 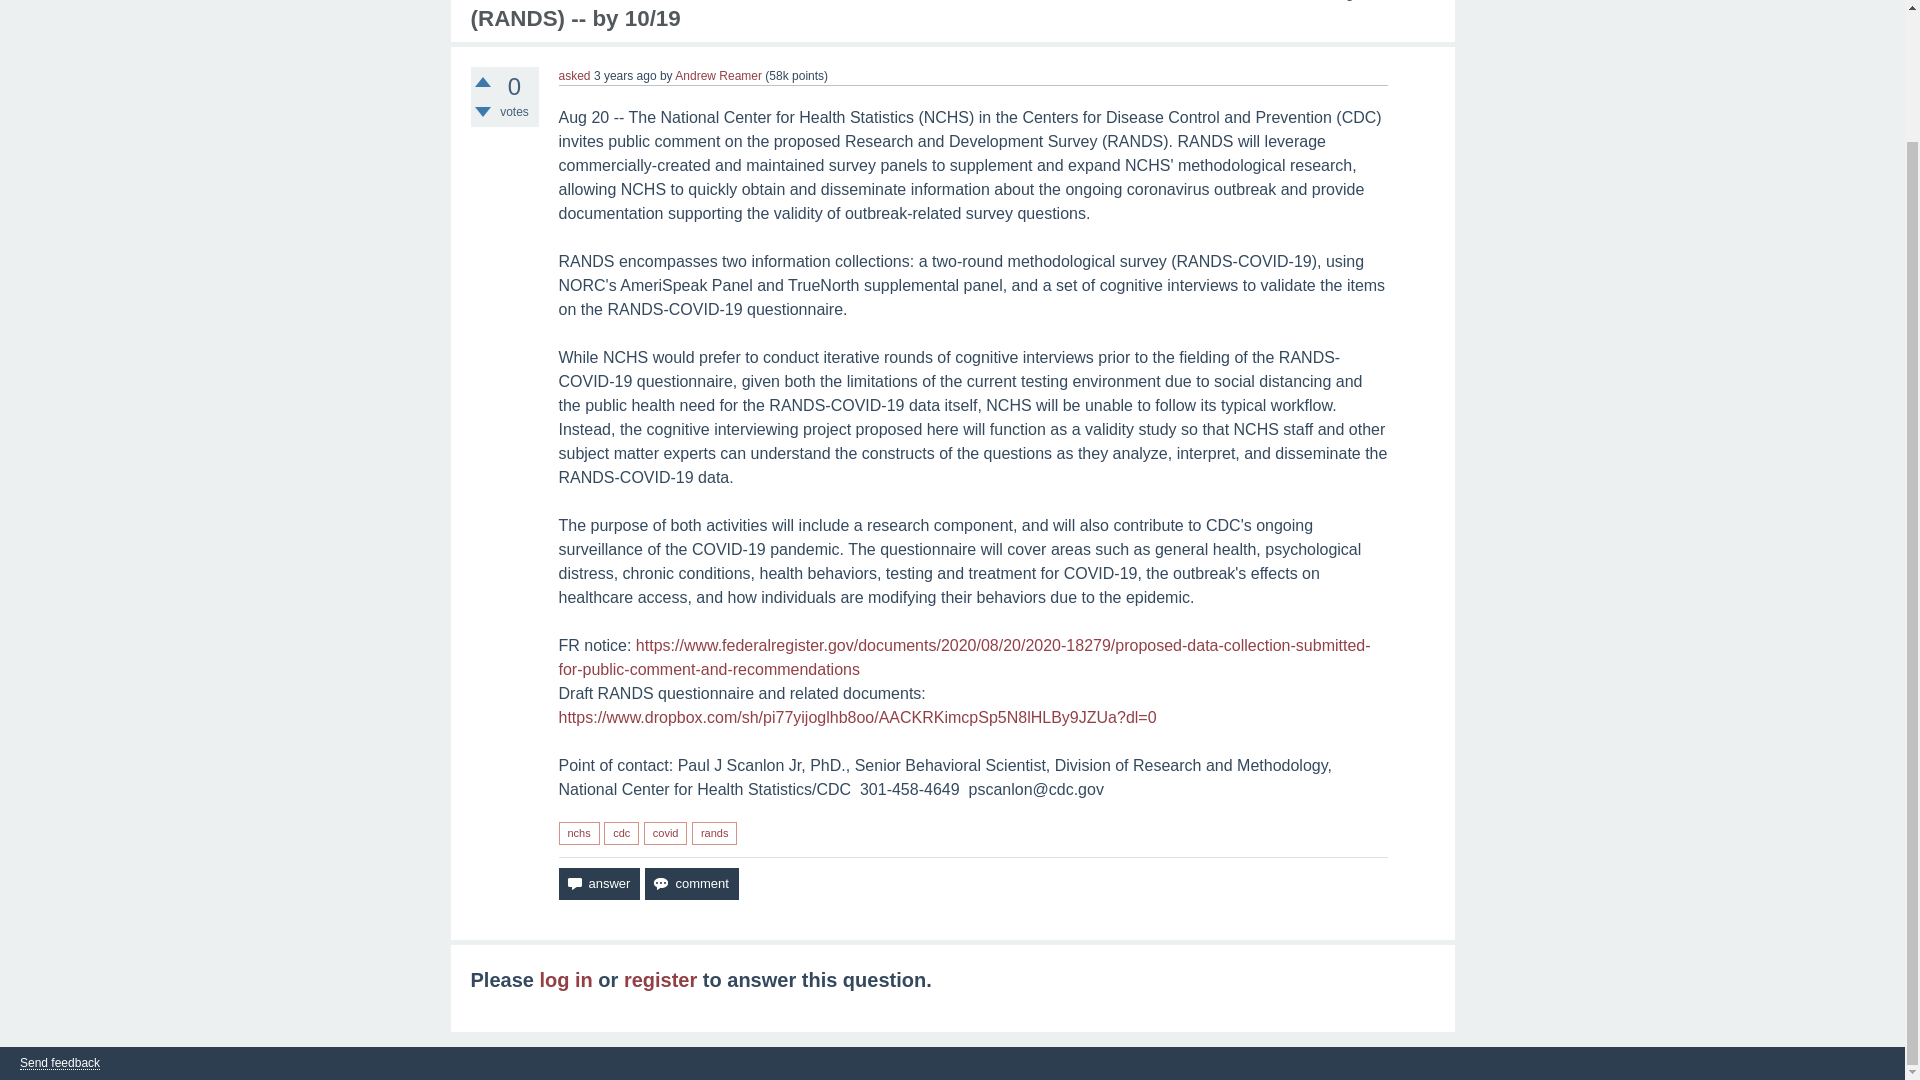 I want to click on Click to vote down, so click(x=482, y=111).